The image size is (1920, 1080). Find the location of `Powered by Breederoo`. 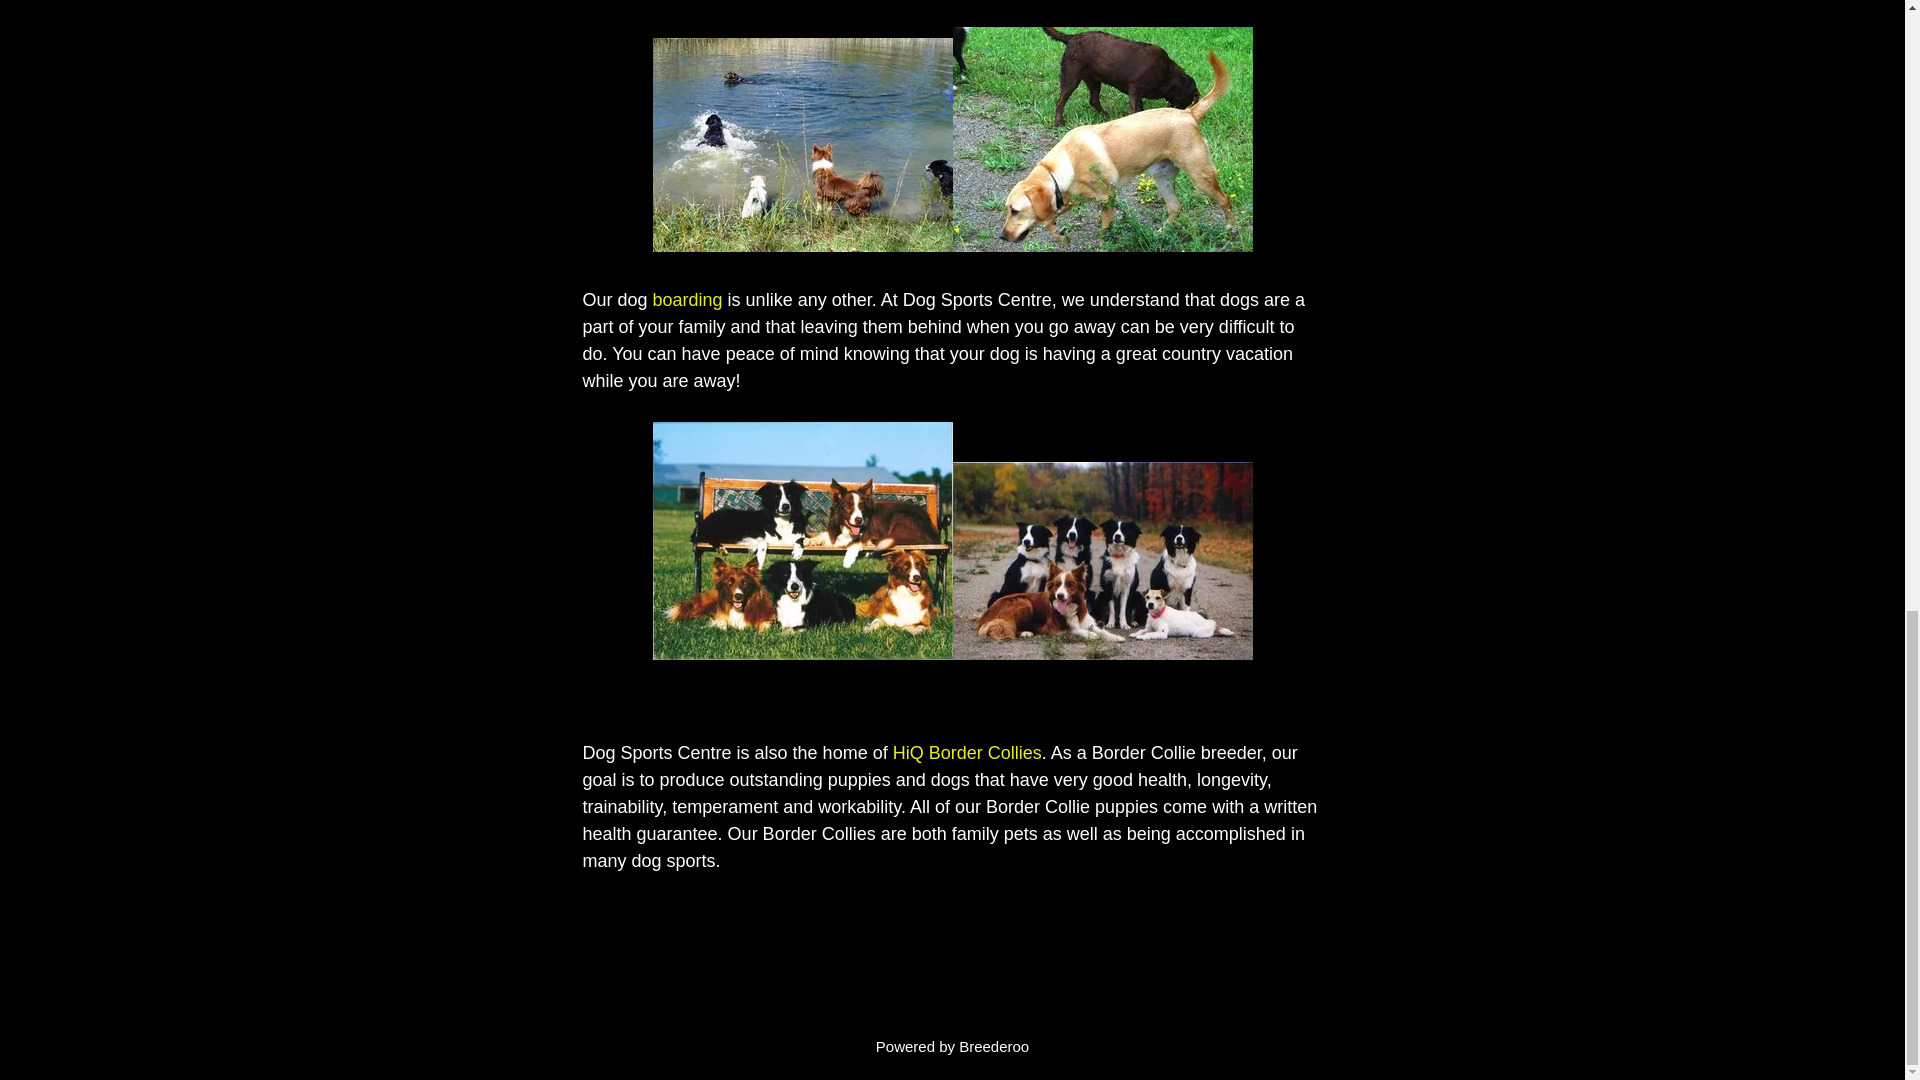

Powered by Breederoo is located at coordinates (952, 1046).